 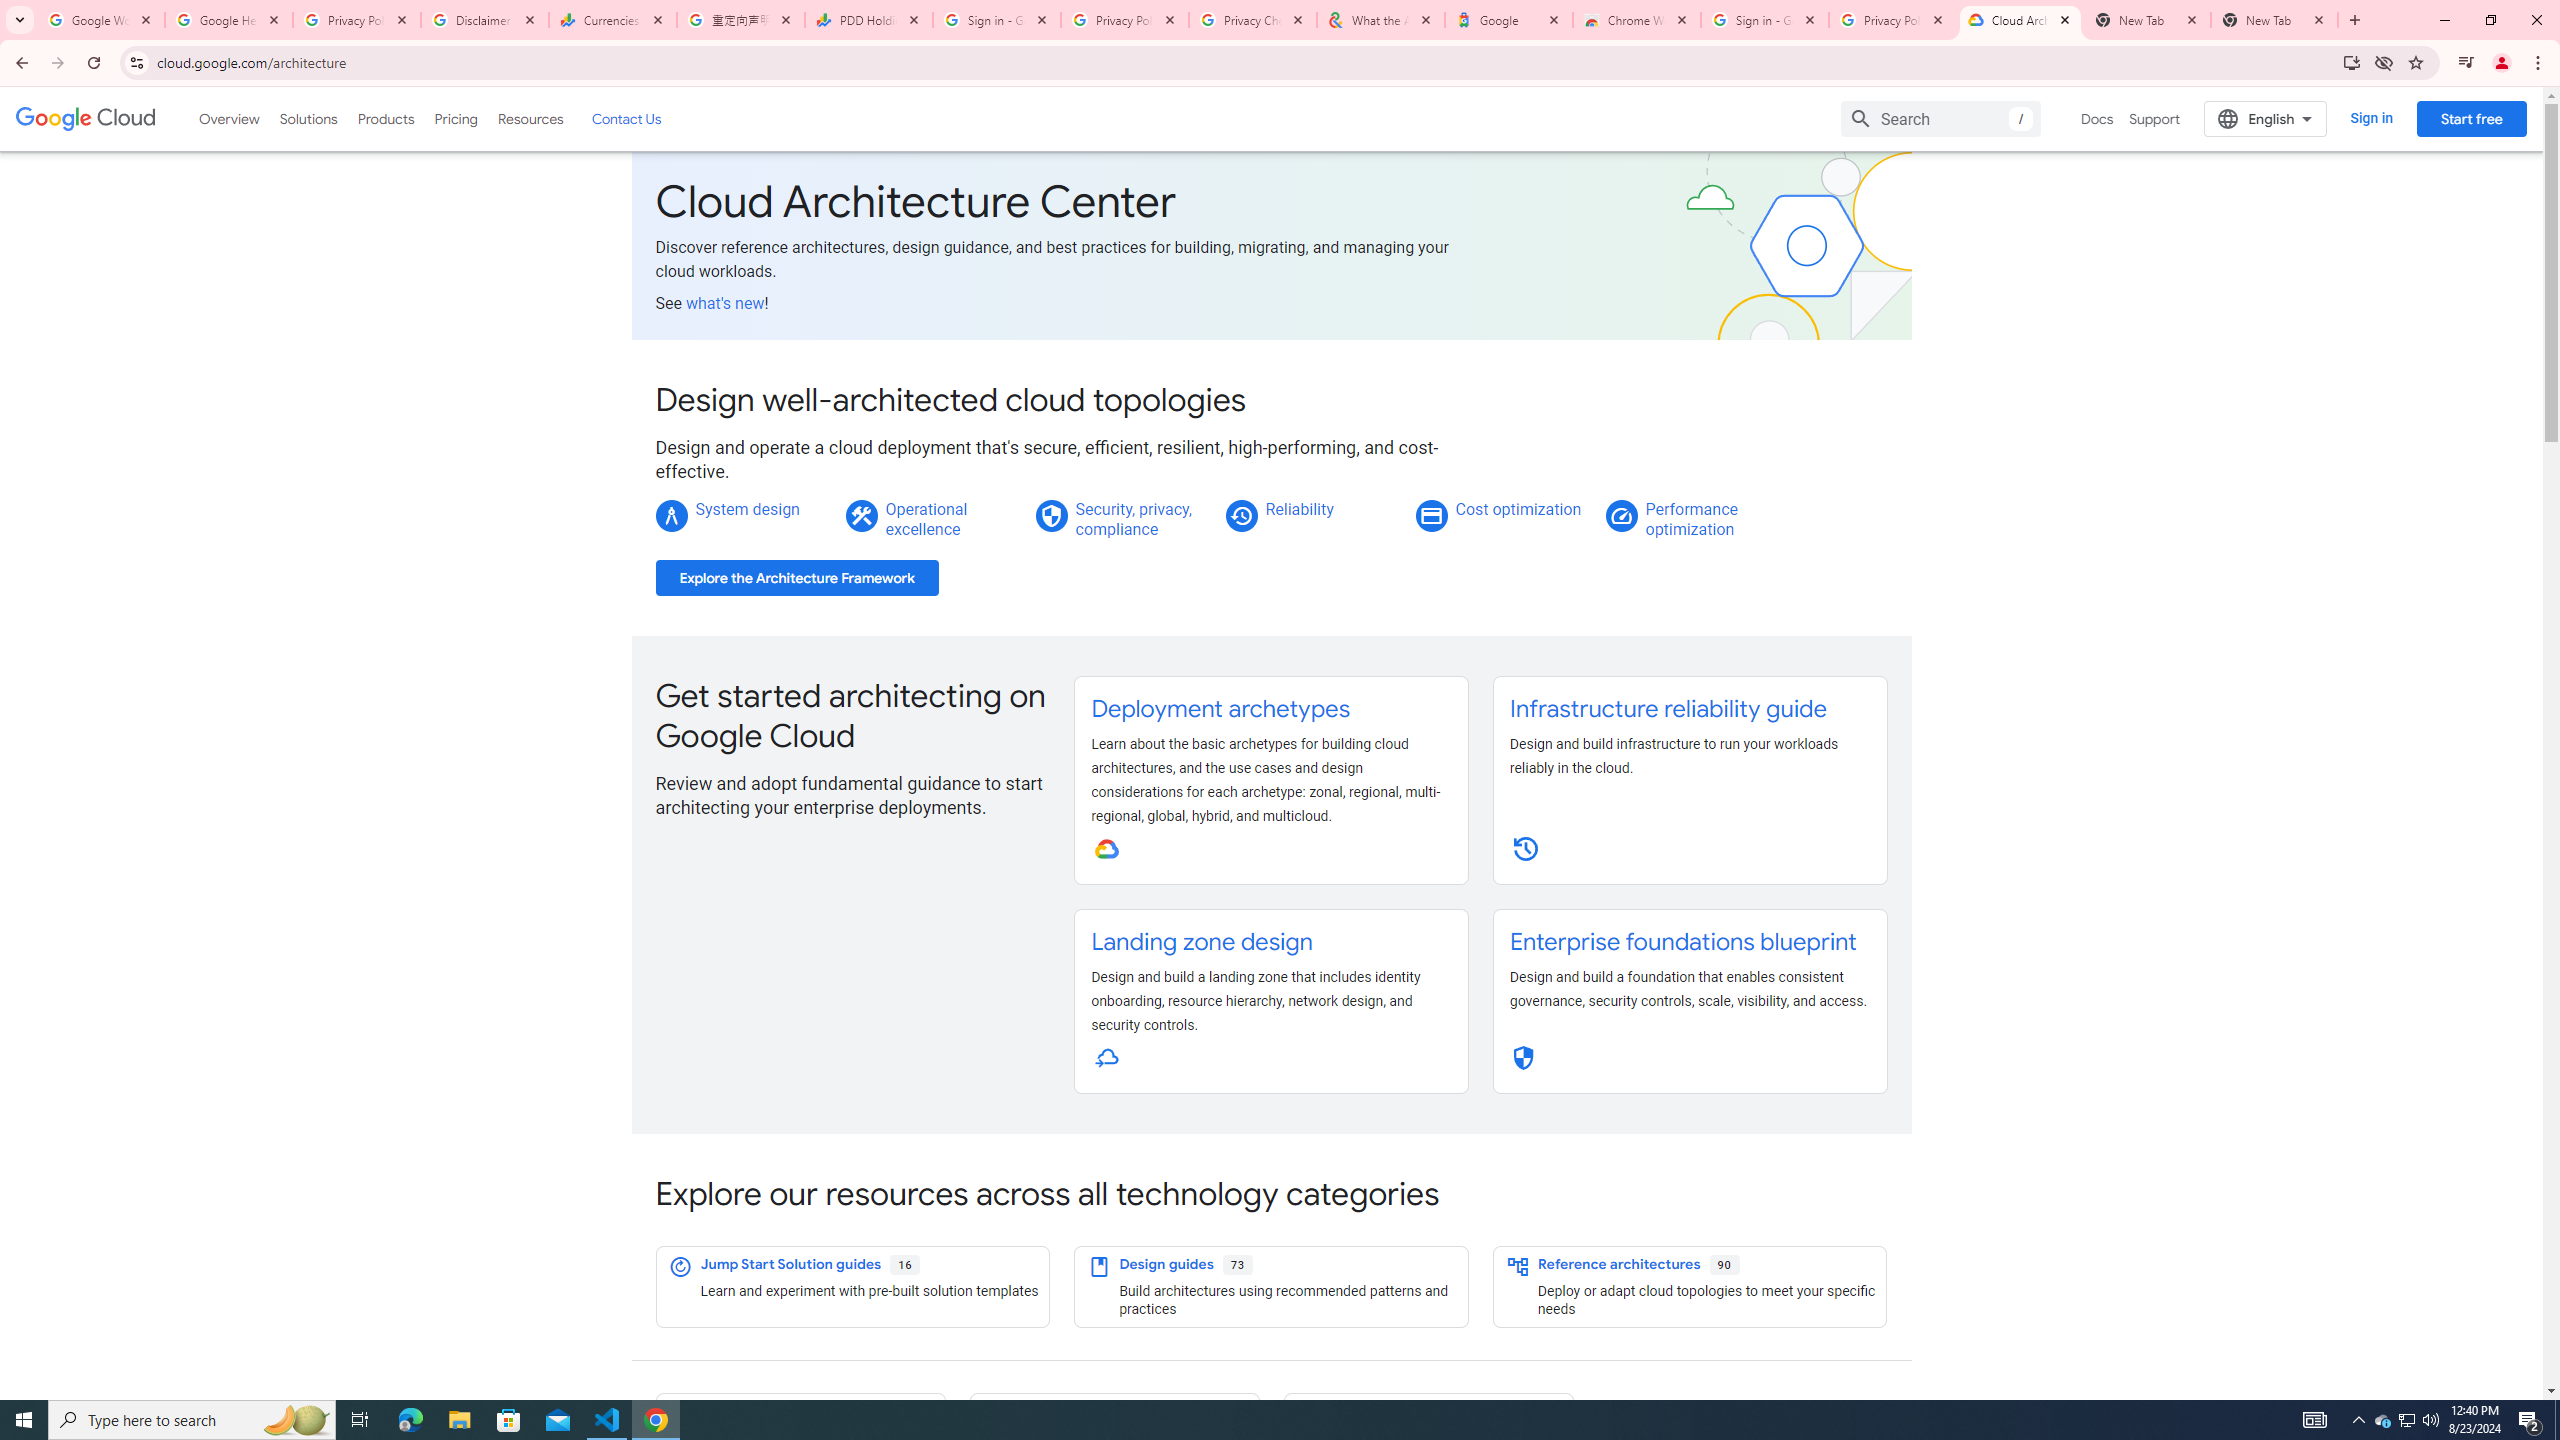 I want to click on Install Google Cloud, so click(x=2350, y=62).